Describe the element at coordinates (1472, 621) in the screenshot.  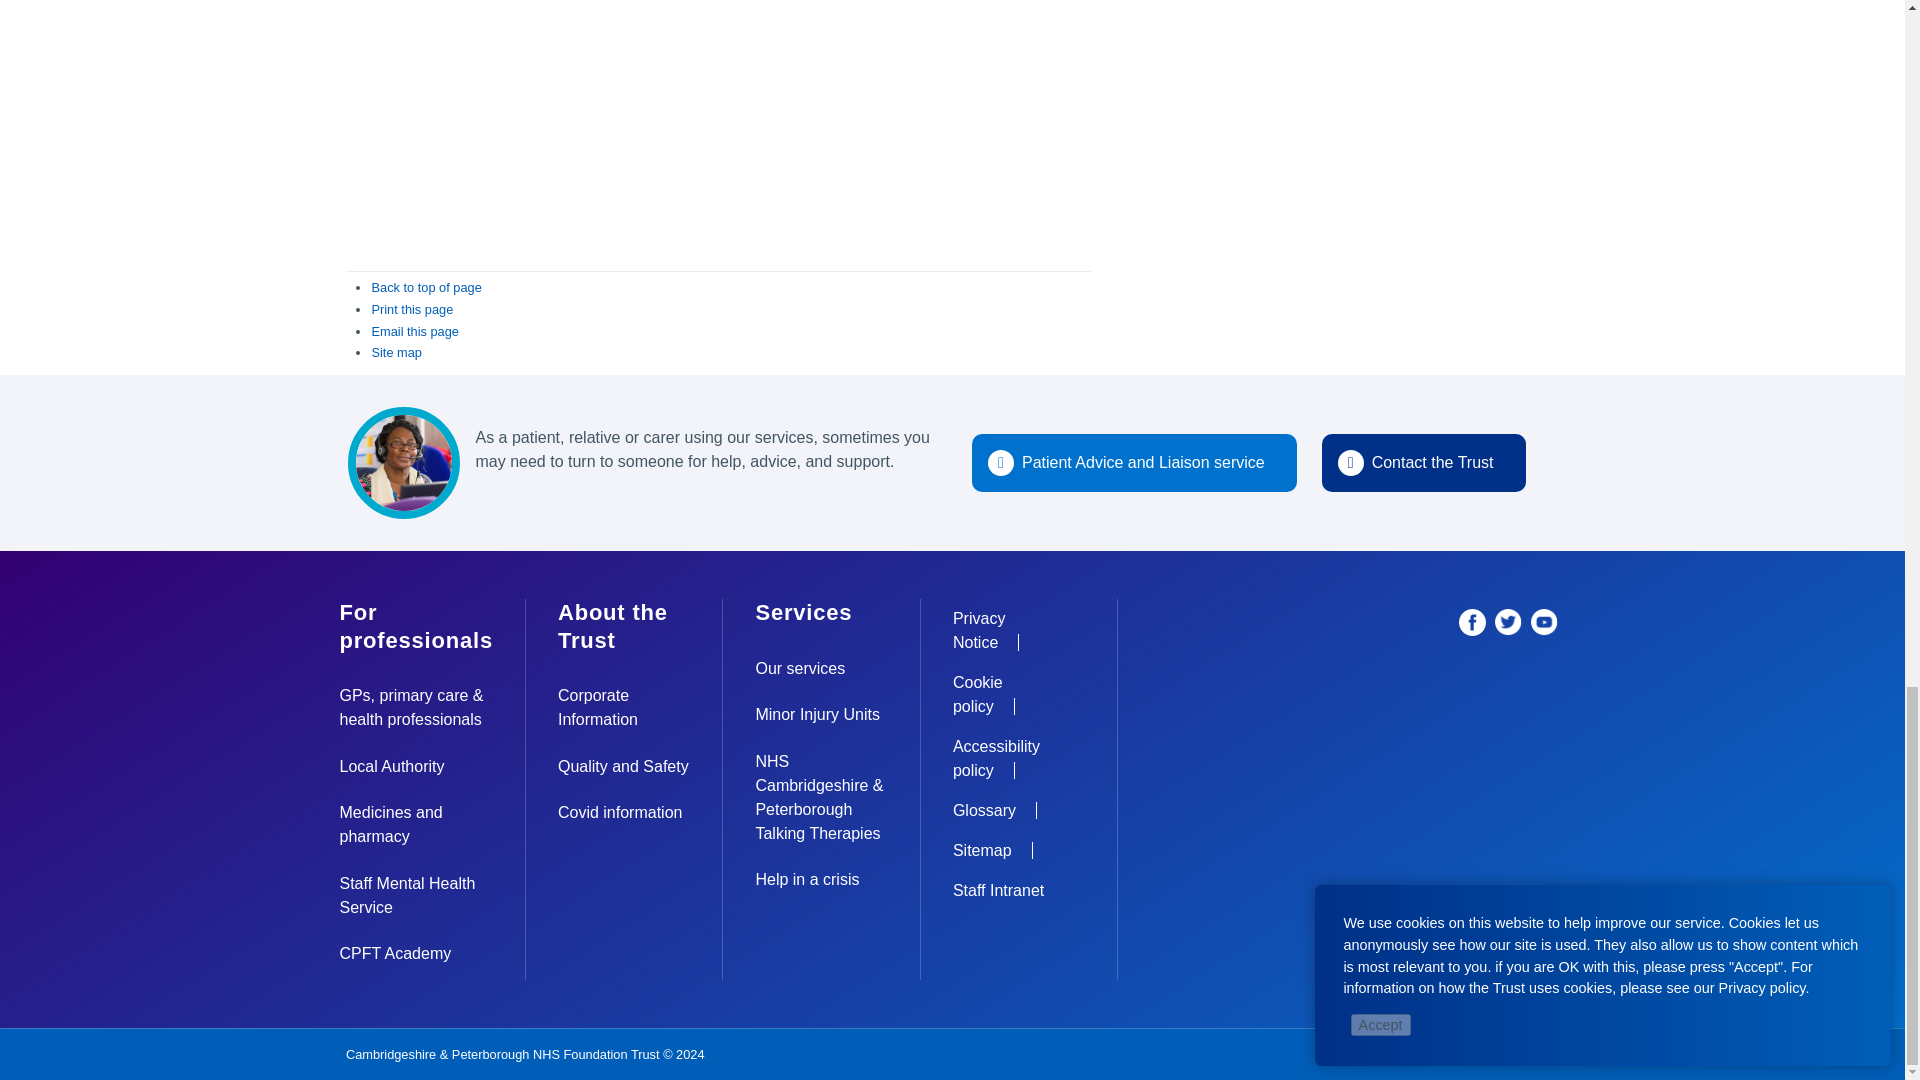
I see `Opens in a new window` at that location.